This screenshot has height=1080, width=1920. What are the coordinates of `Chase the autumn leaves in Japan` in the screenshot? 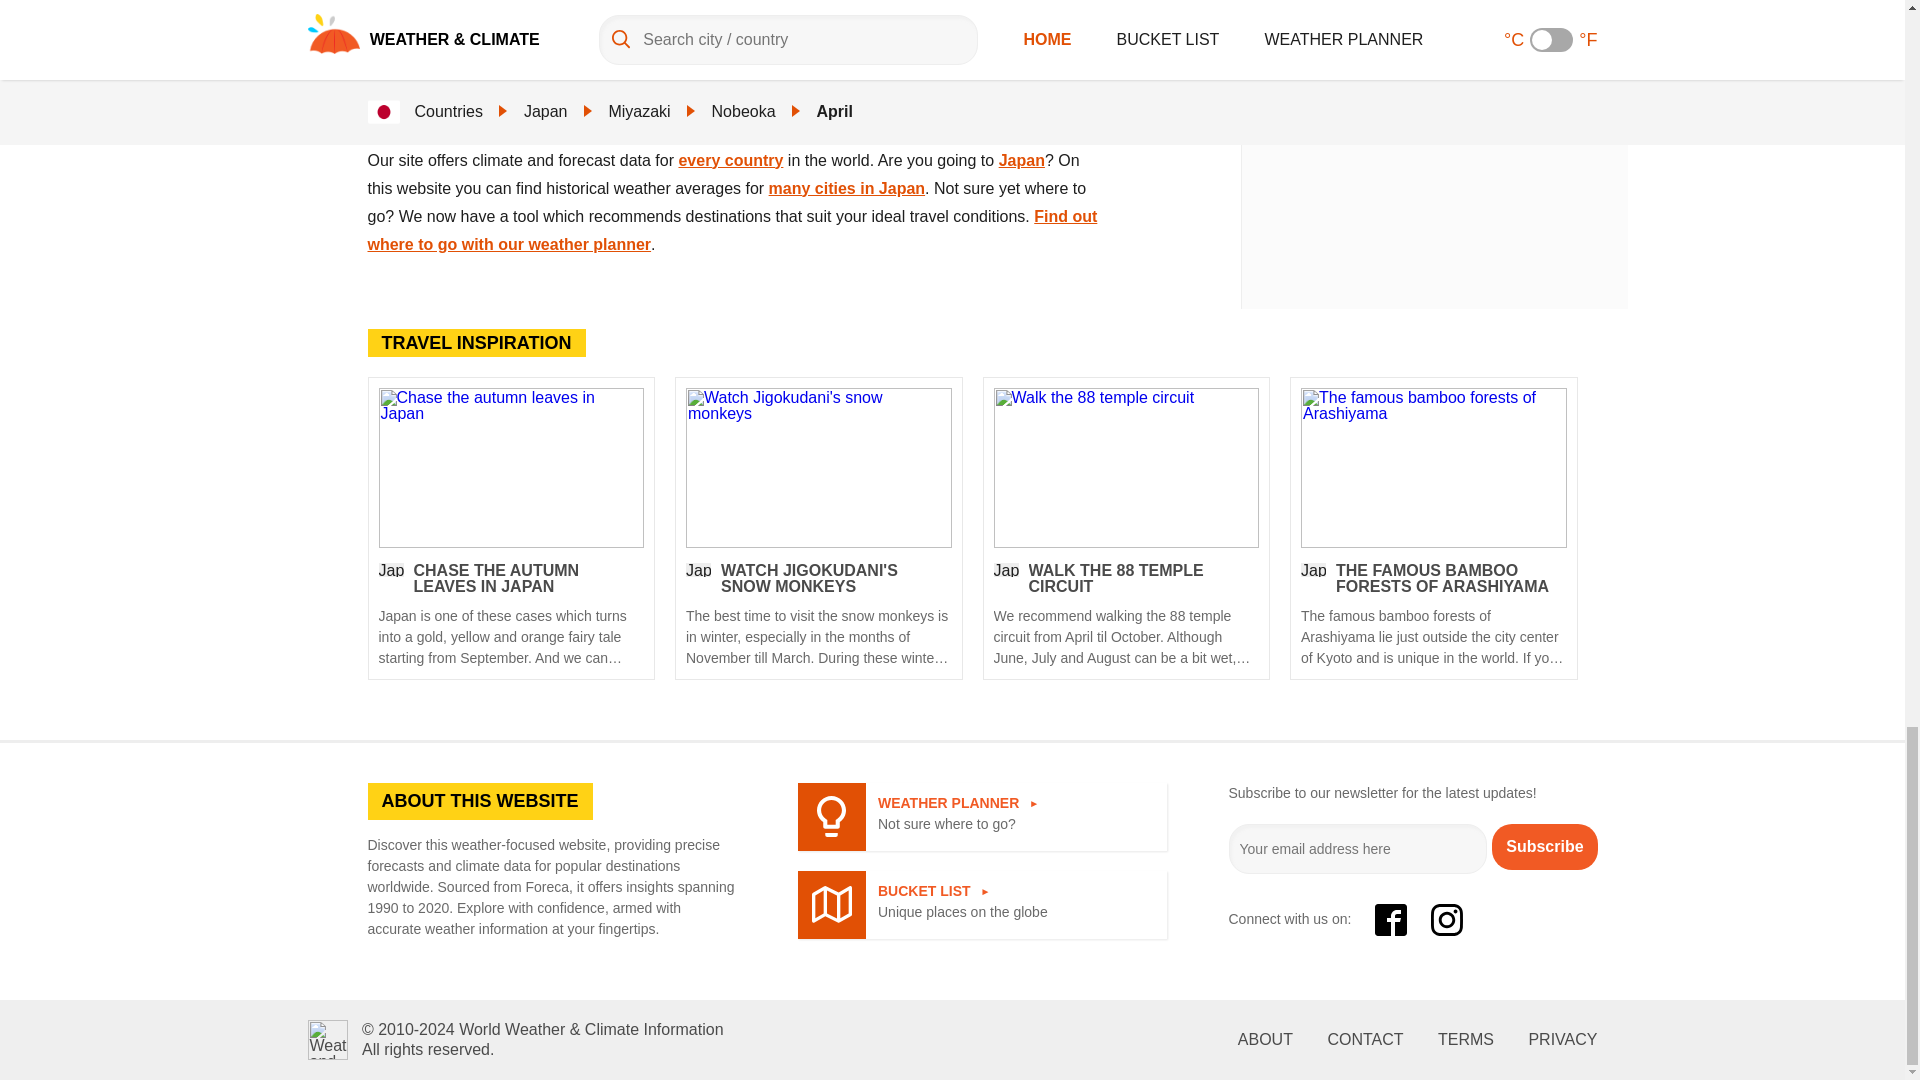 It's located at (510, 467).